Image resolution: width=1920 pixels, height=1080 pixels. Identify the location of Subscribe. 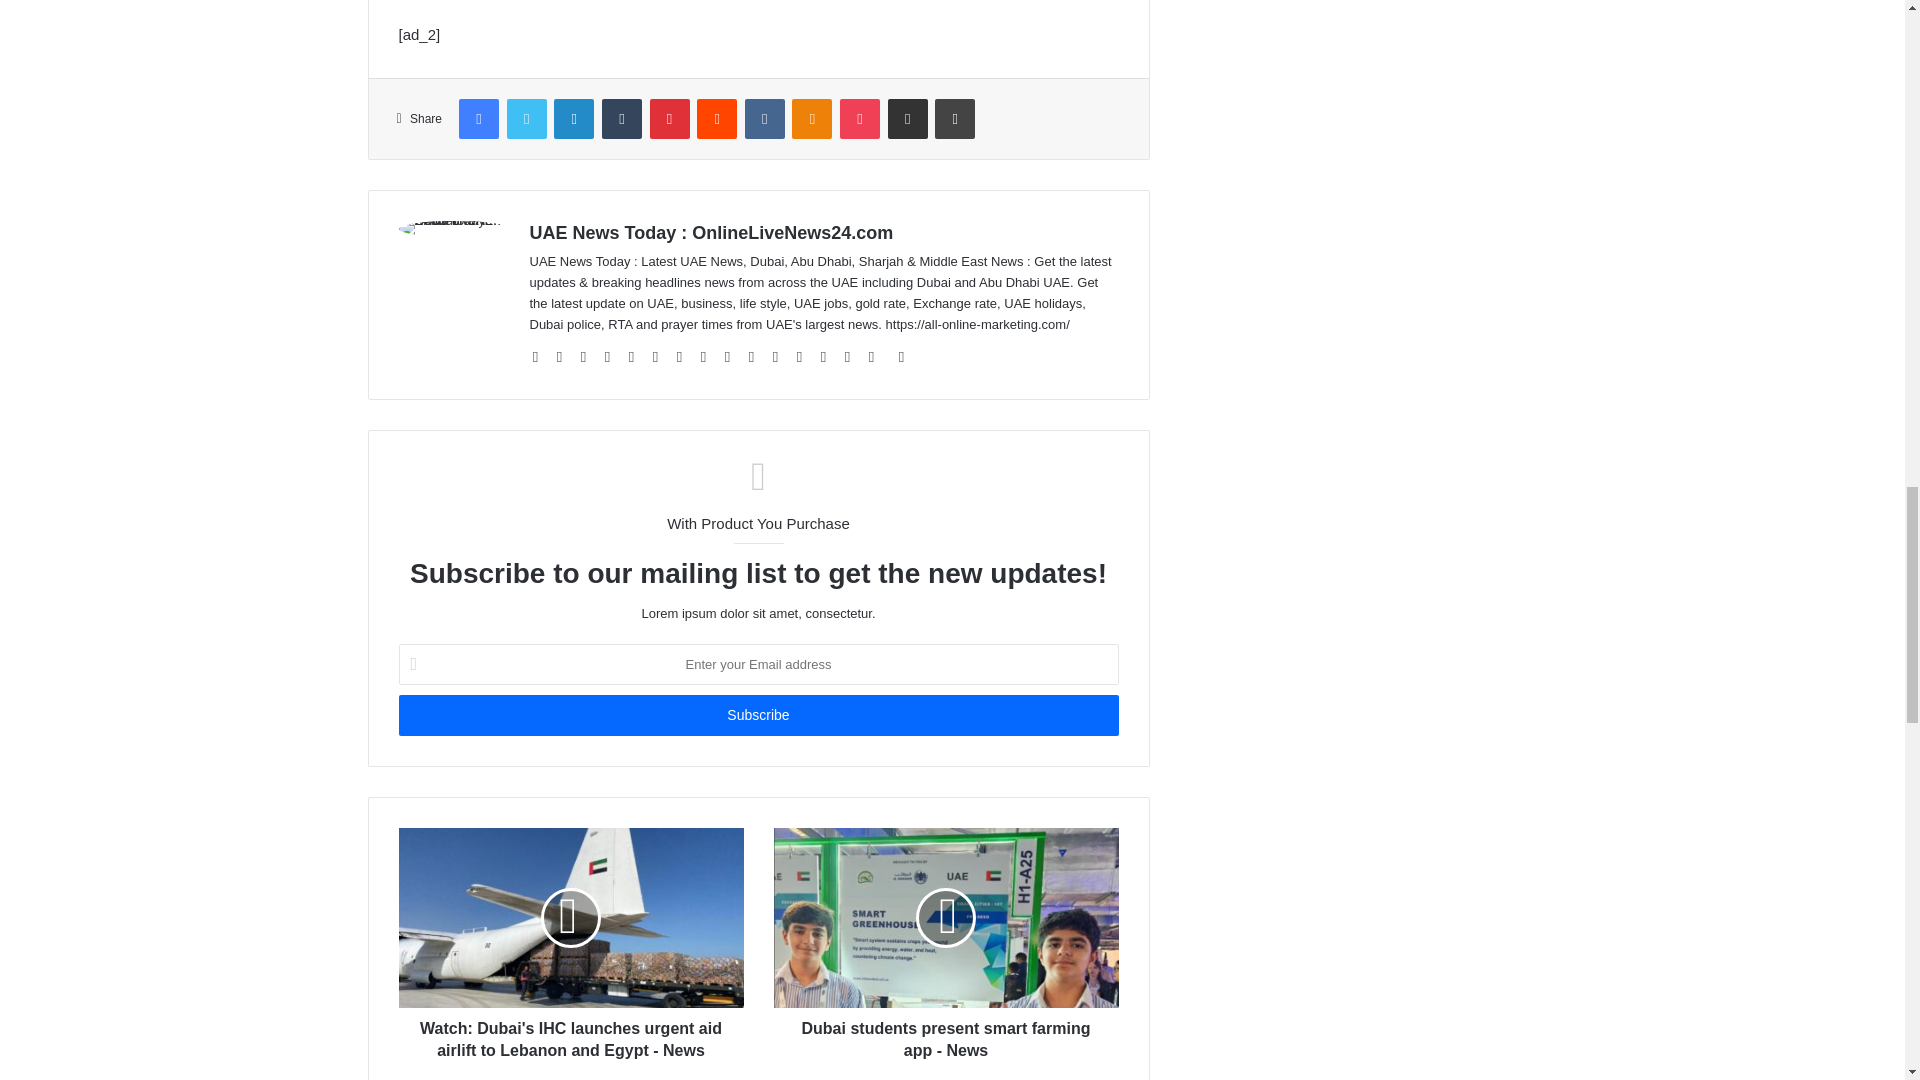
(757, 715).